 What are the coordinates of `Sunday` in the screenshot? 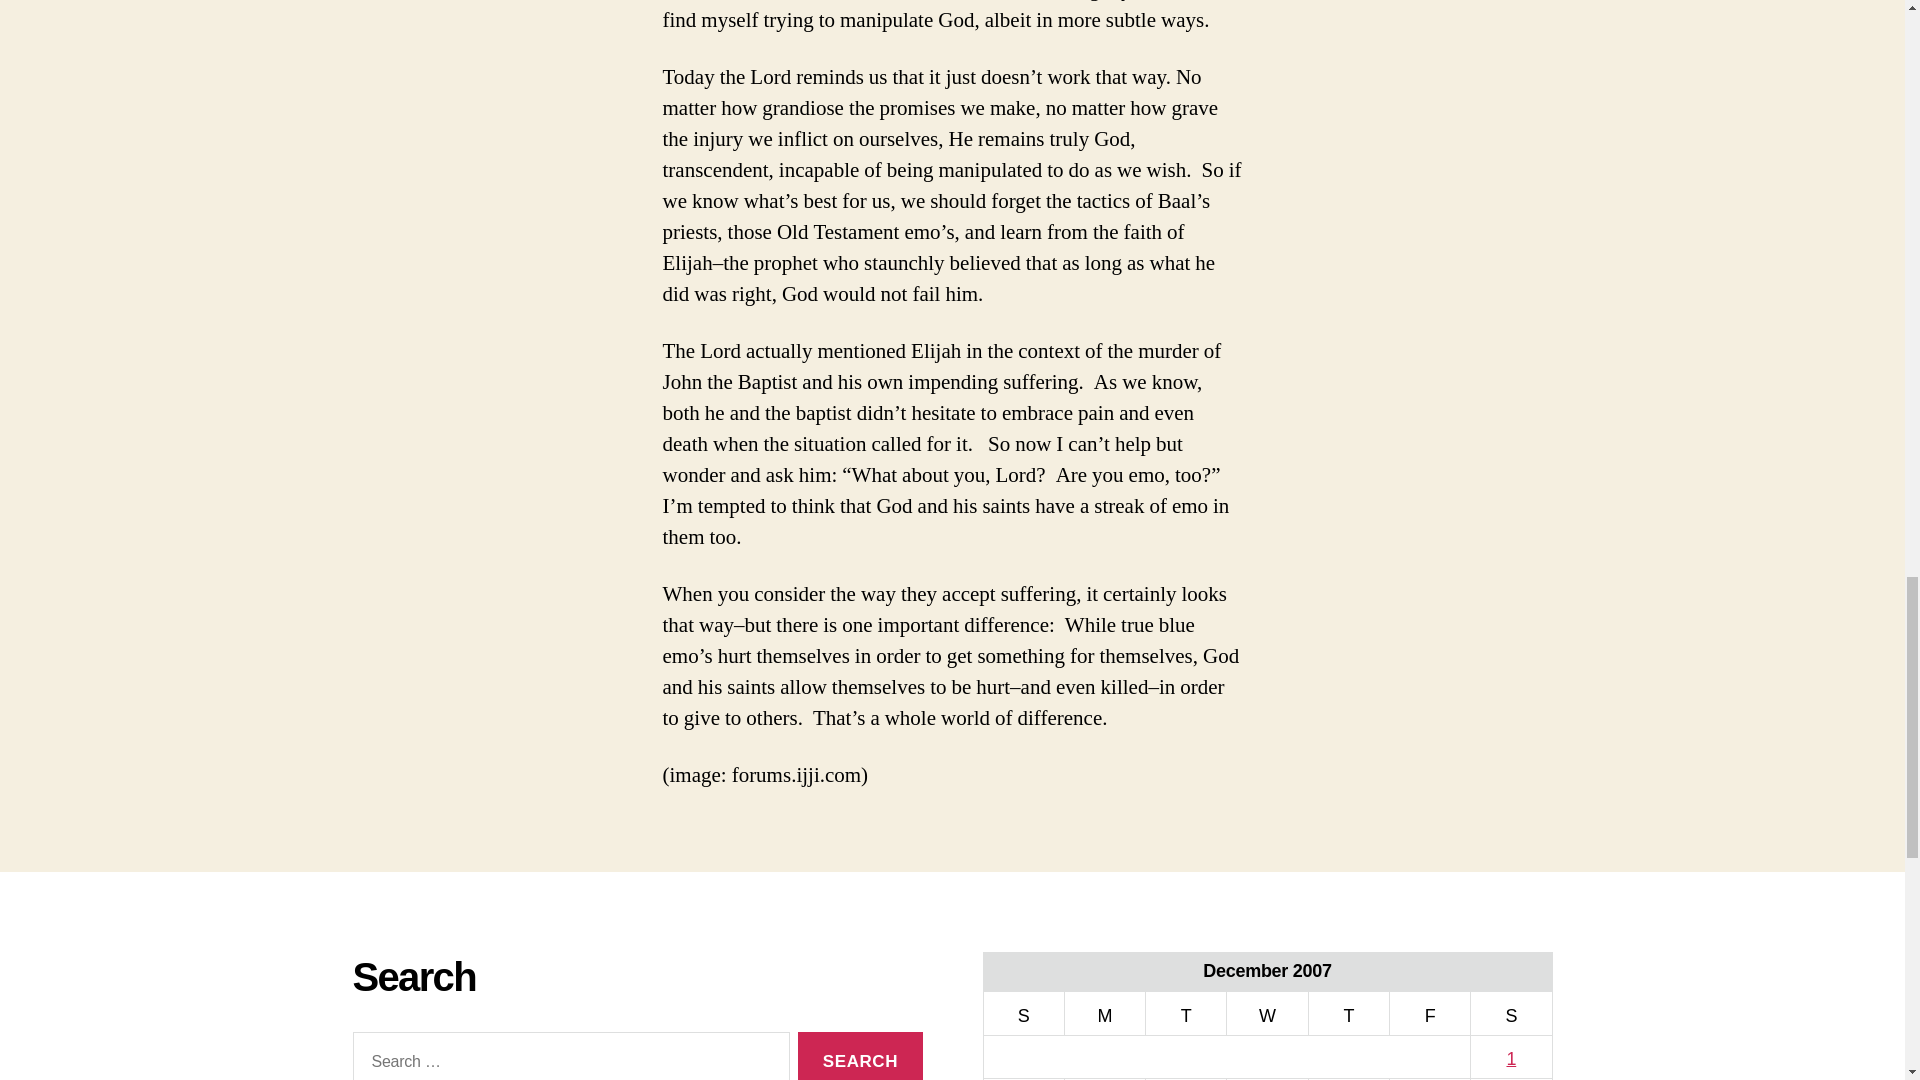 It's located at (1023, 1013).